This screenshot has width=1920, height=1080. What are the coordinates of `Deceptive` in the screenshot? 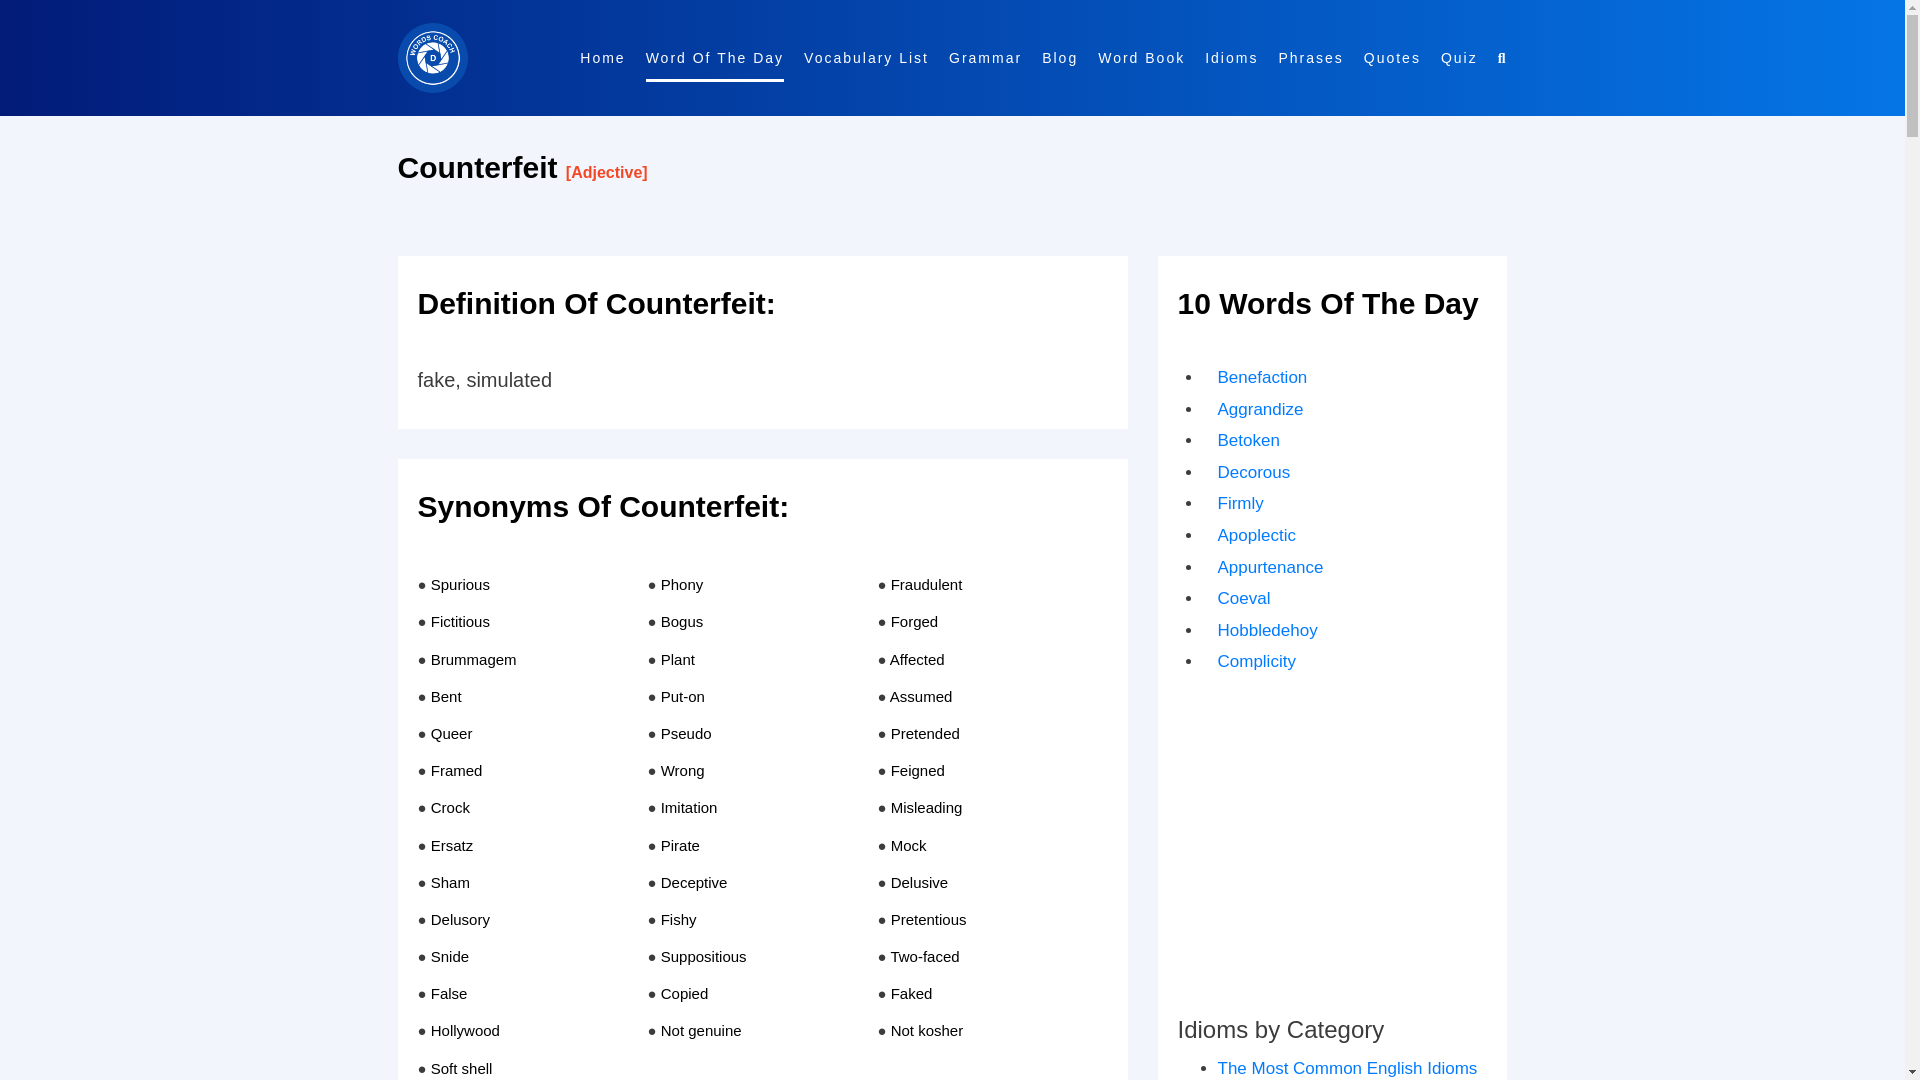 It's located at (694, 882).